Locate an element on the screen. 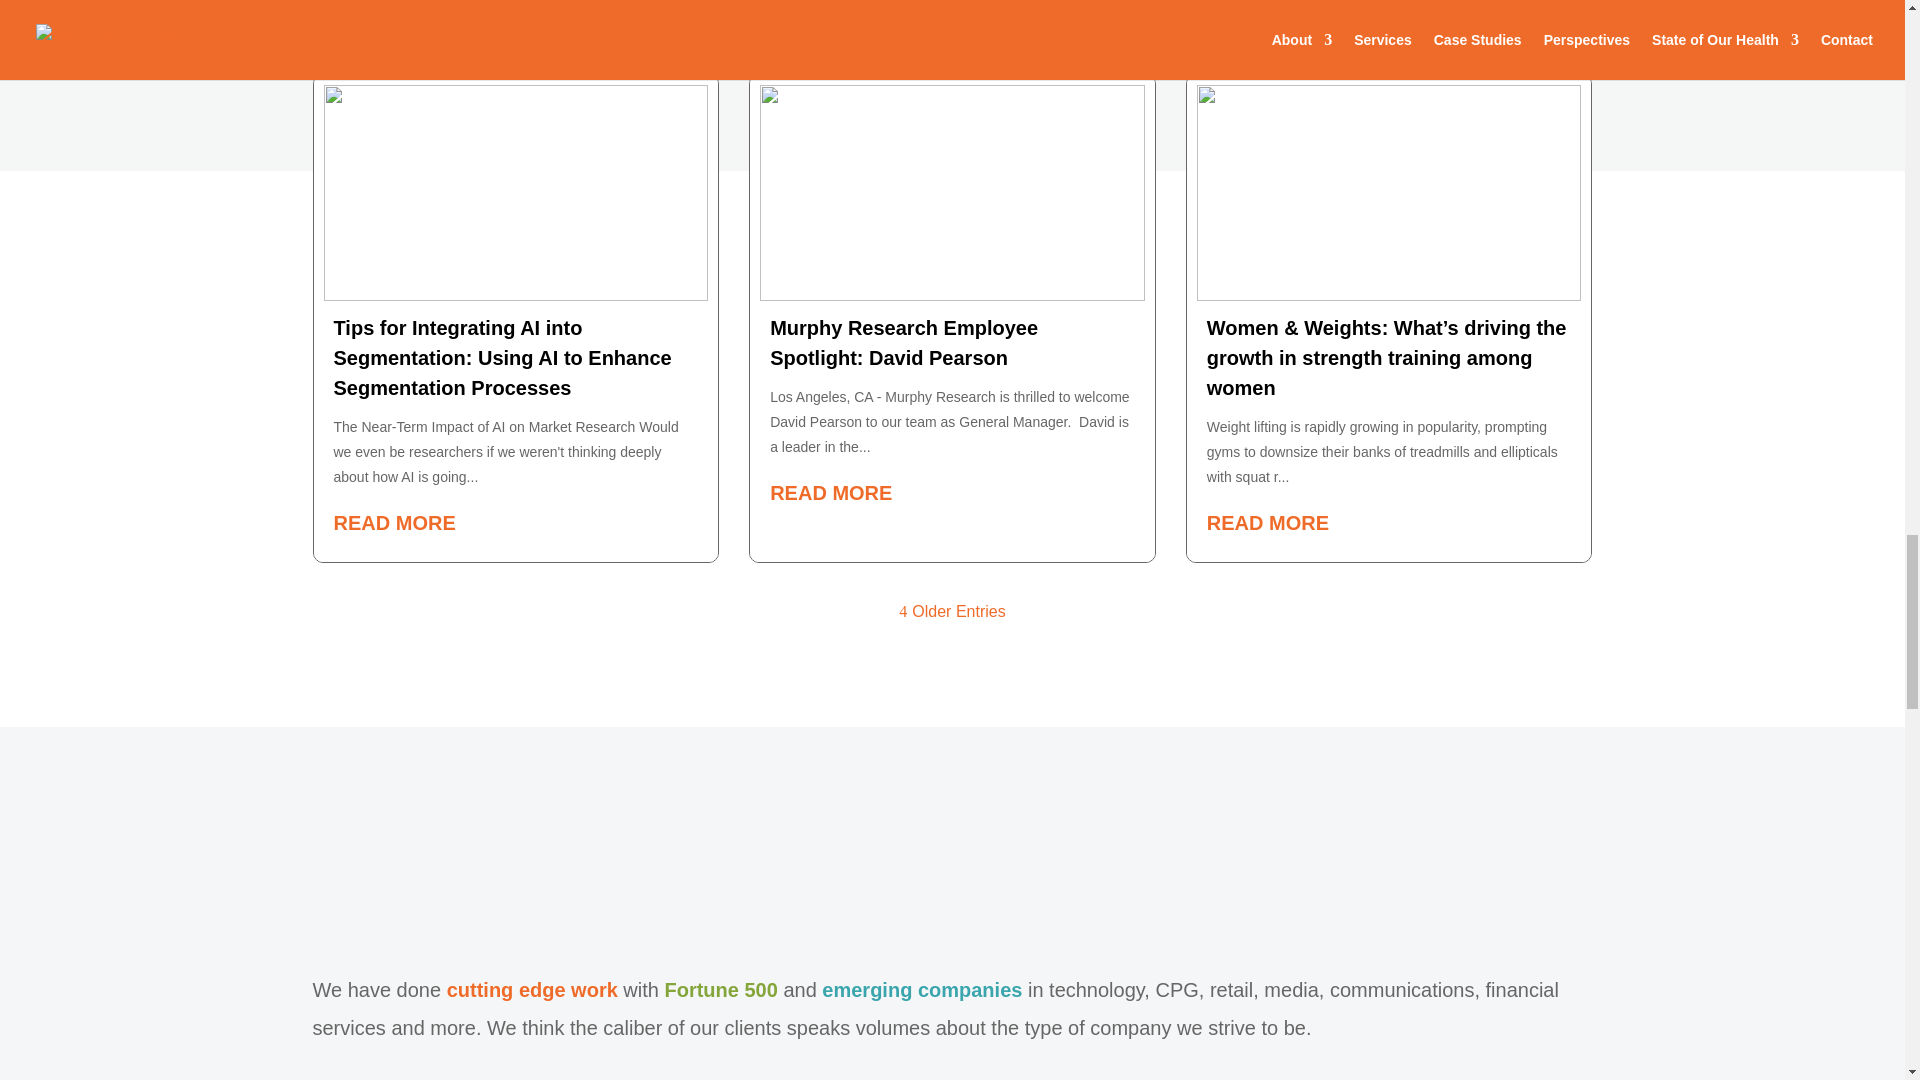 This screenshot has width=1920, height=1080. READ MORE is located at coordinates (1394, 522).